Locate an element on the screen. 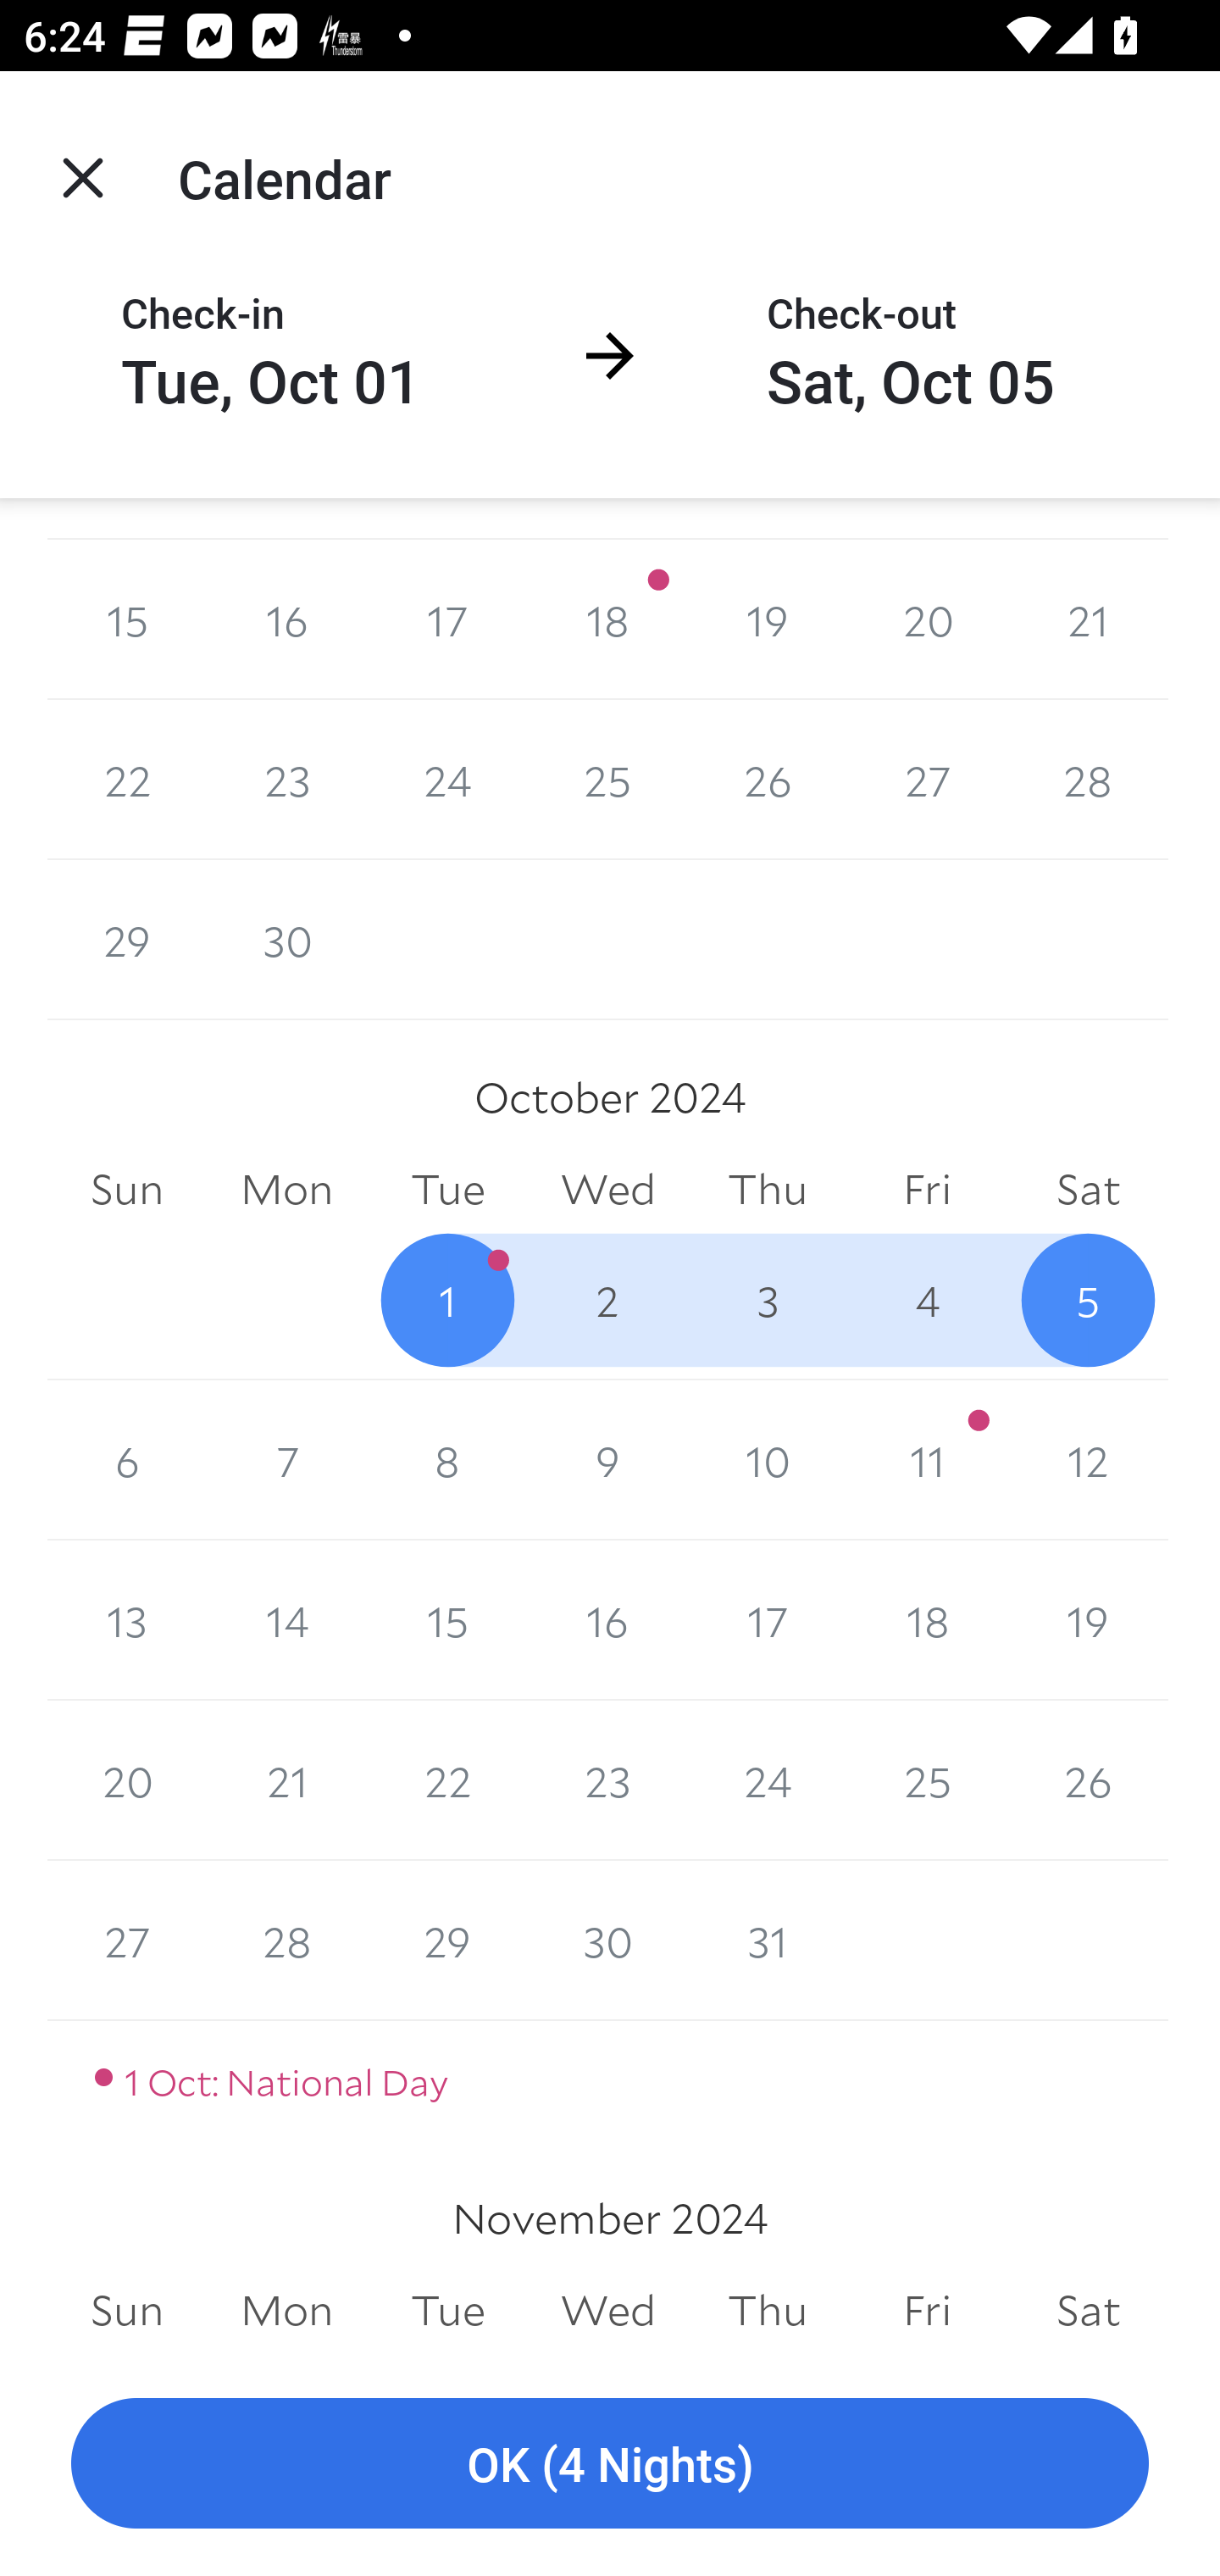 Image resolution: width=1220 pixels, height=2576 pixels. 7 7 October 2024 is located at coordinates (286, 1460).